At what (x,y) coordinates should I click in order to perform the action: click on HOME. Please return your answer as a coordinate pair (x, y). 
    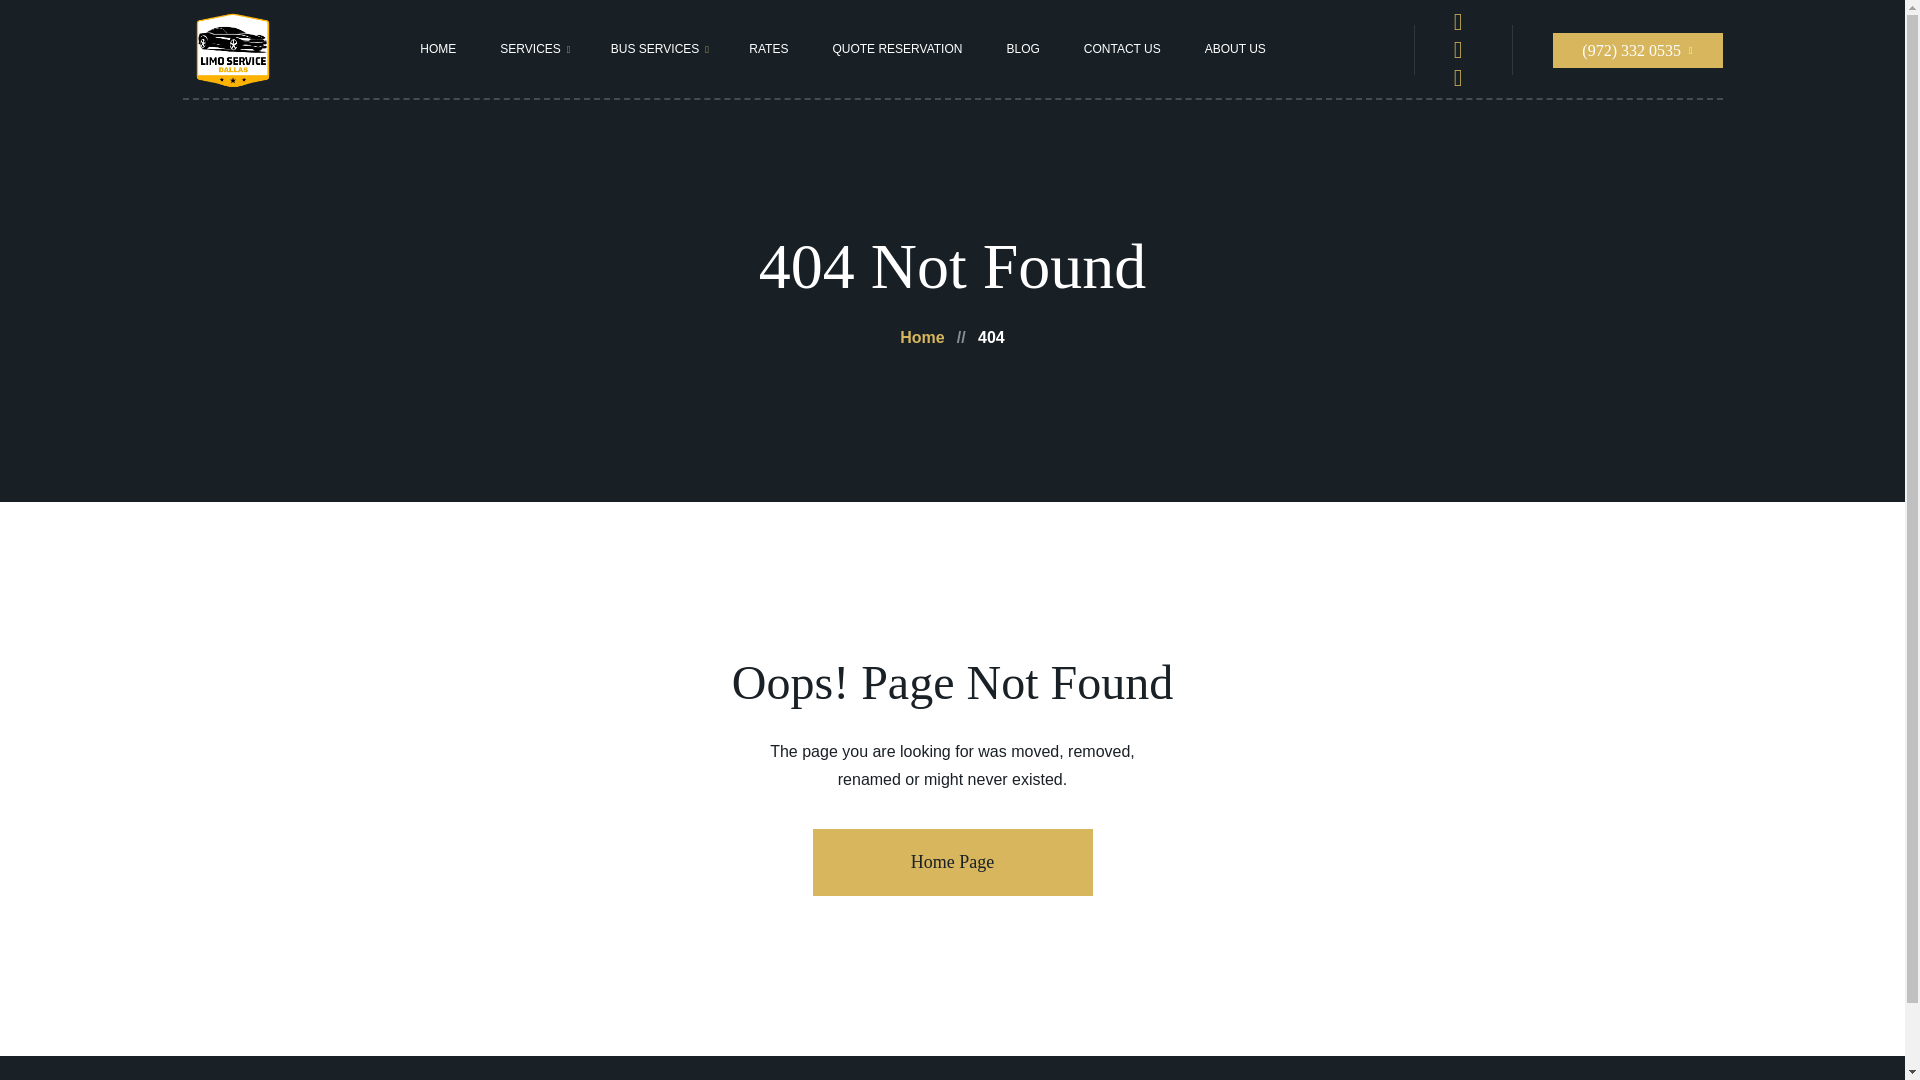
    Looking at the image, I should click on (438, 48).